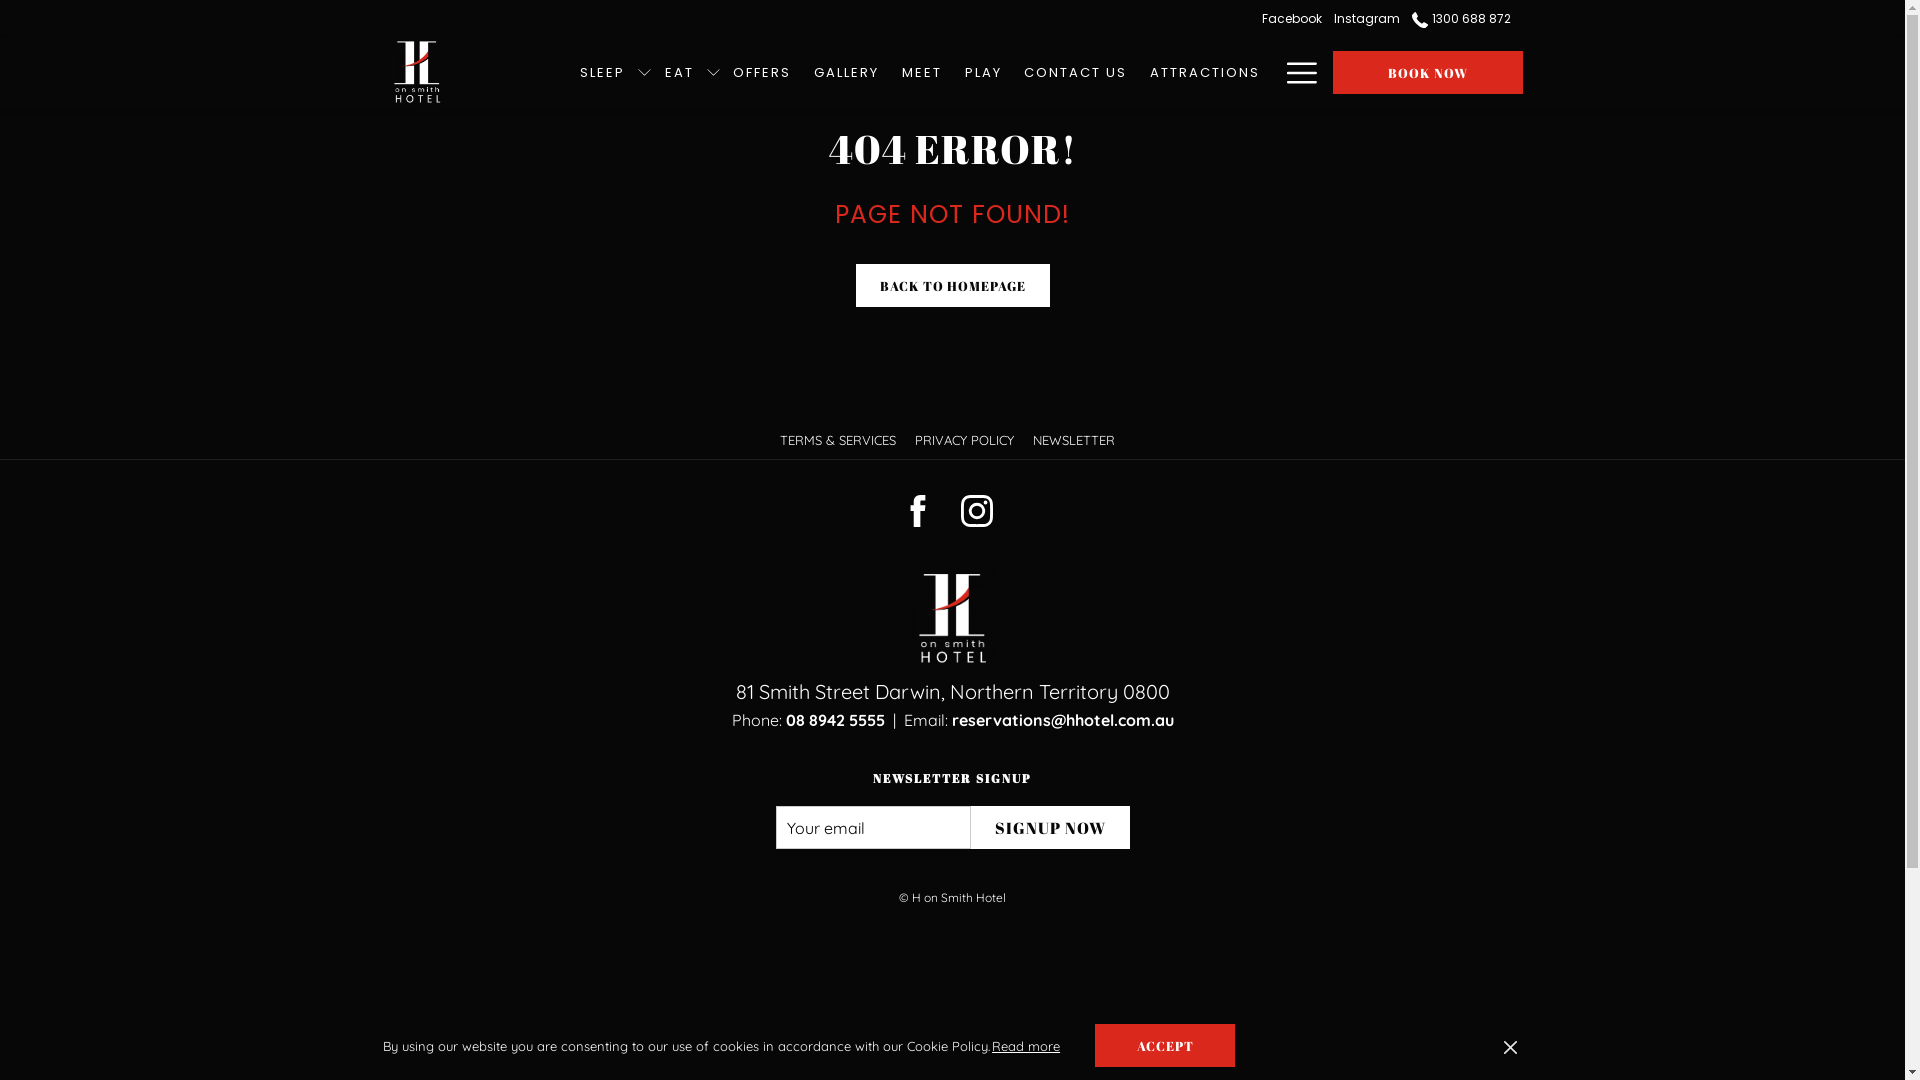 Image resolution: width=1920 pixels, height=1080 pixels. I want to click on GALLERY, so click(854, 72).